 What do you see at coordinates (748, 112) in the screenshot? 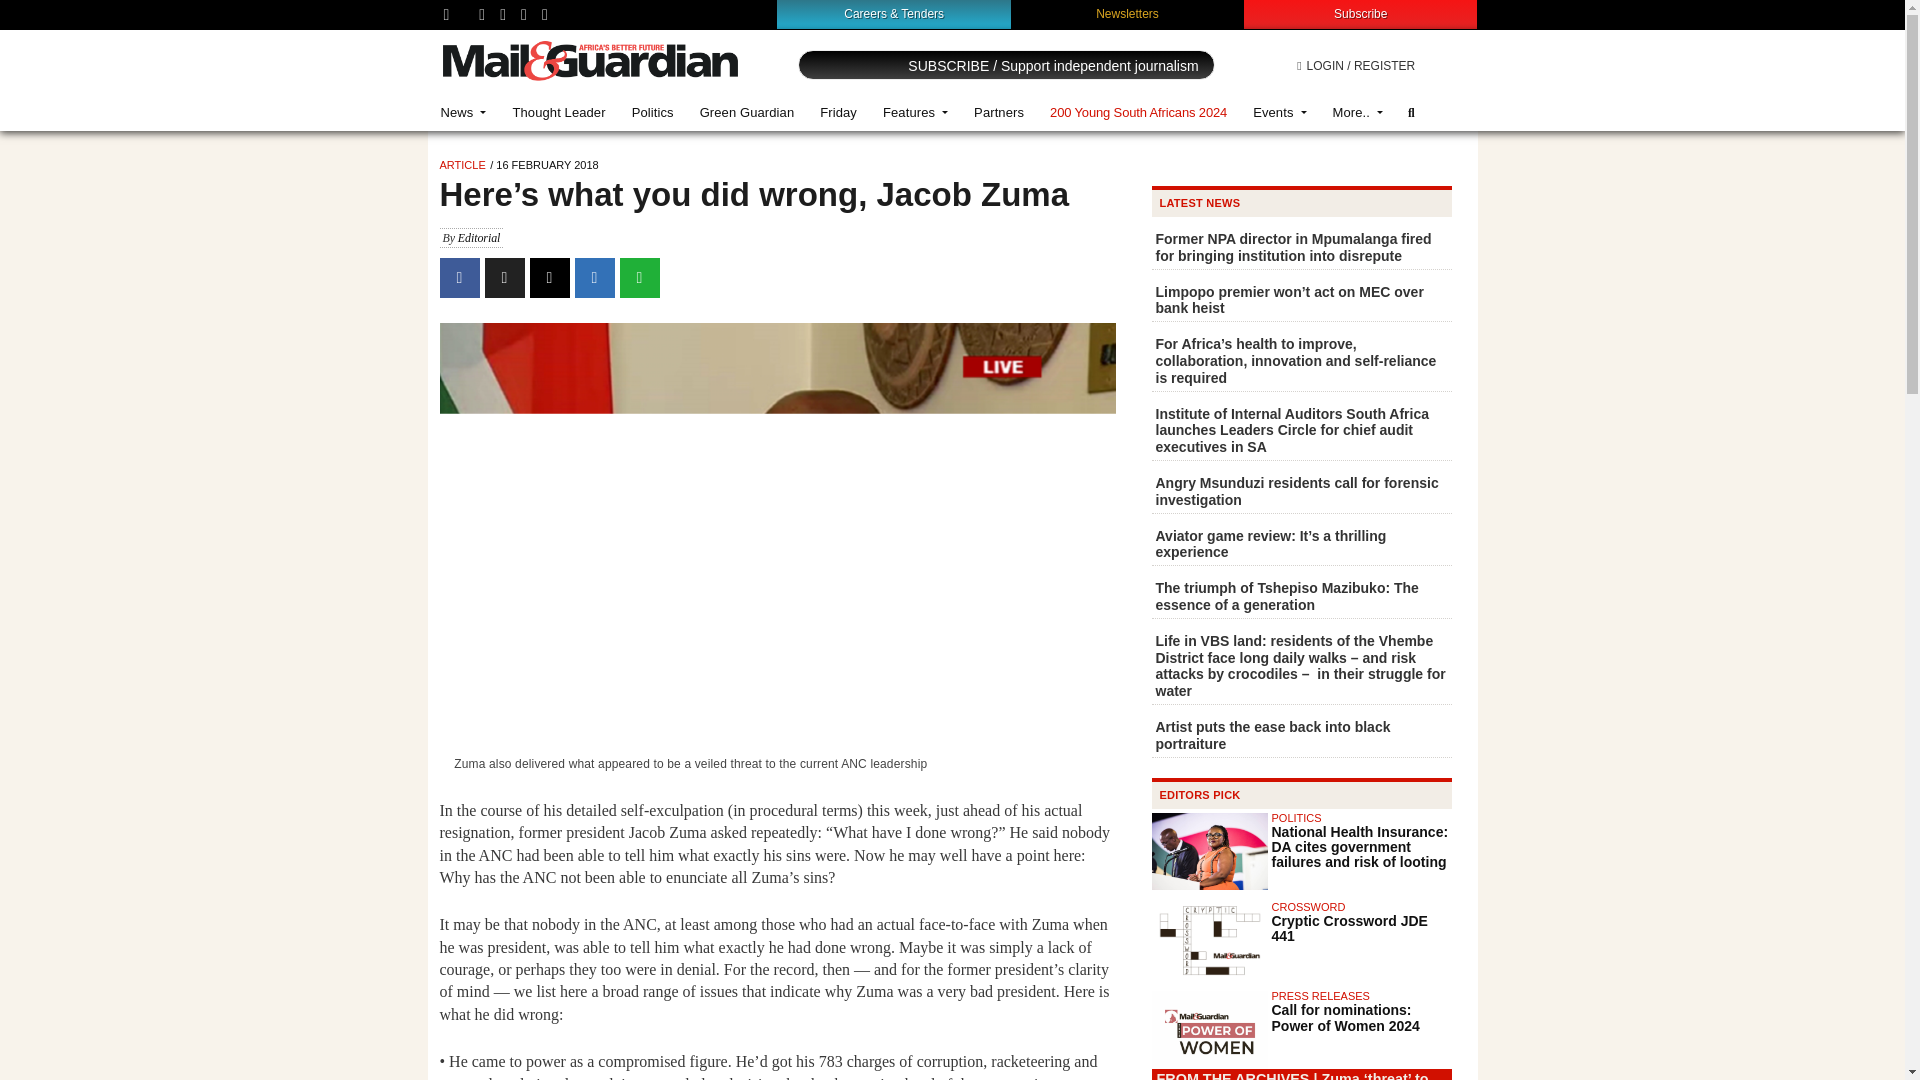
I see `Green Guardian` at bounding box center [748, 112].